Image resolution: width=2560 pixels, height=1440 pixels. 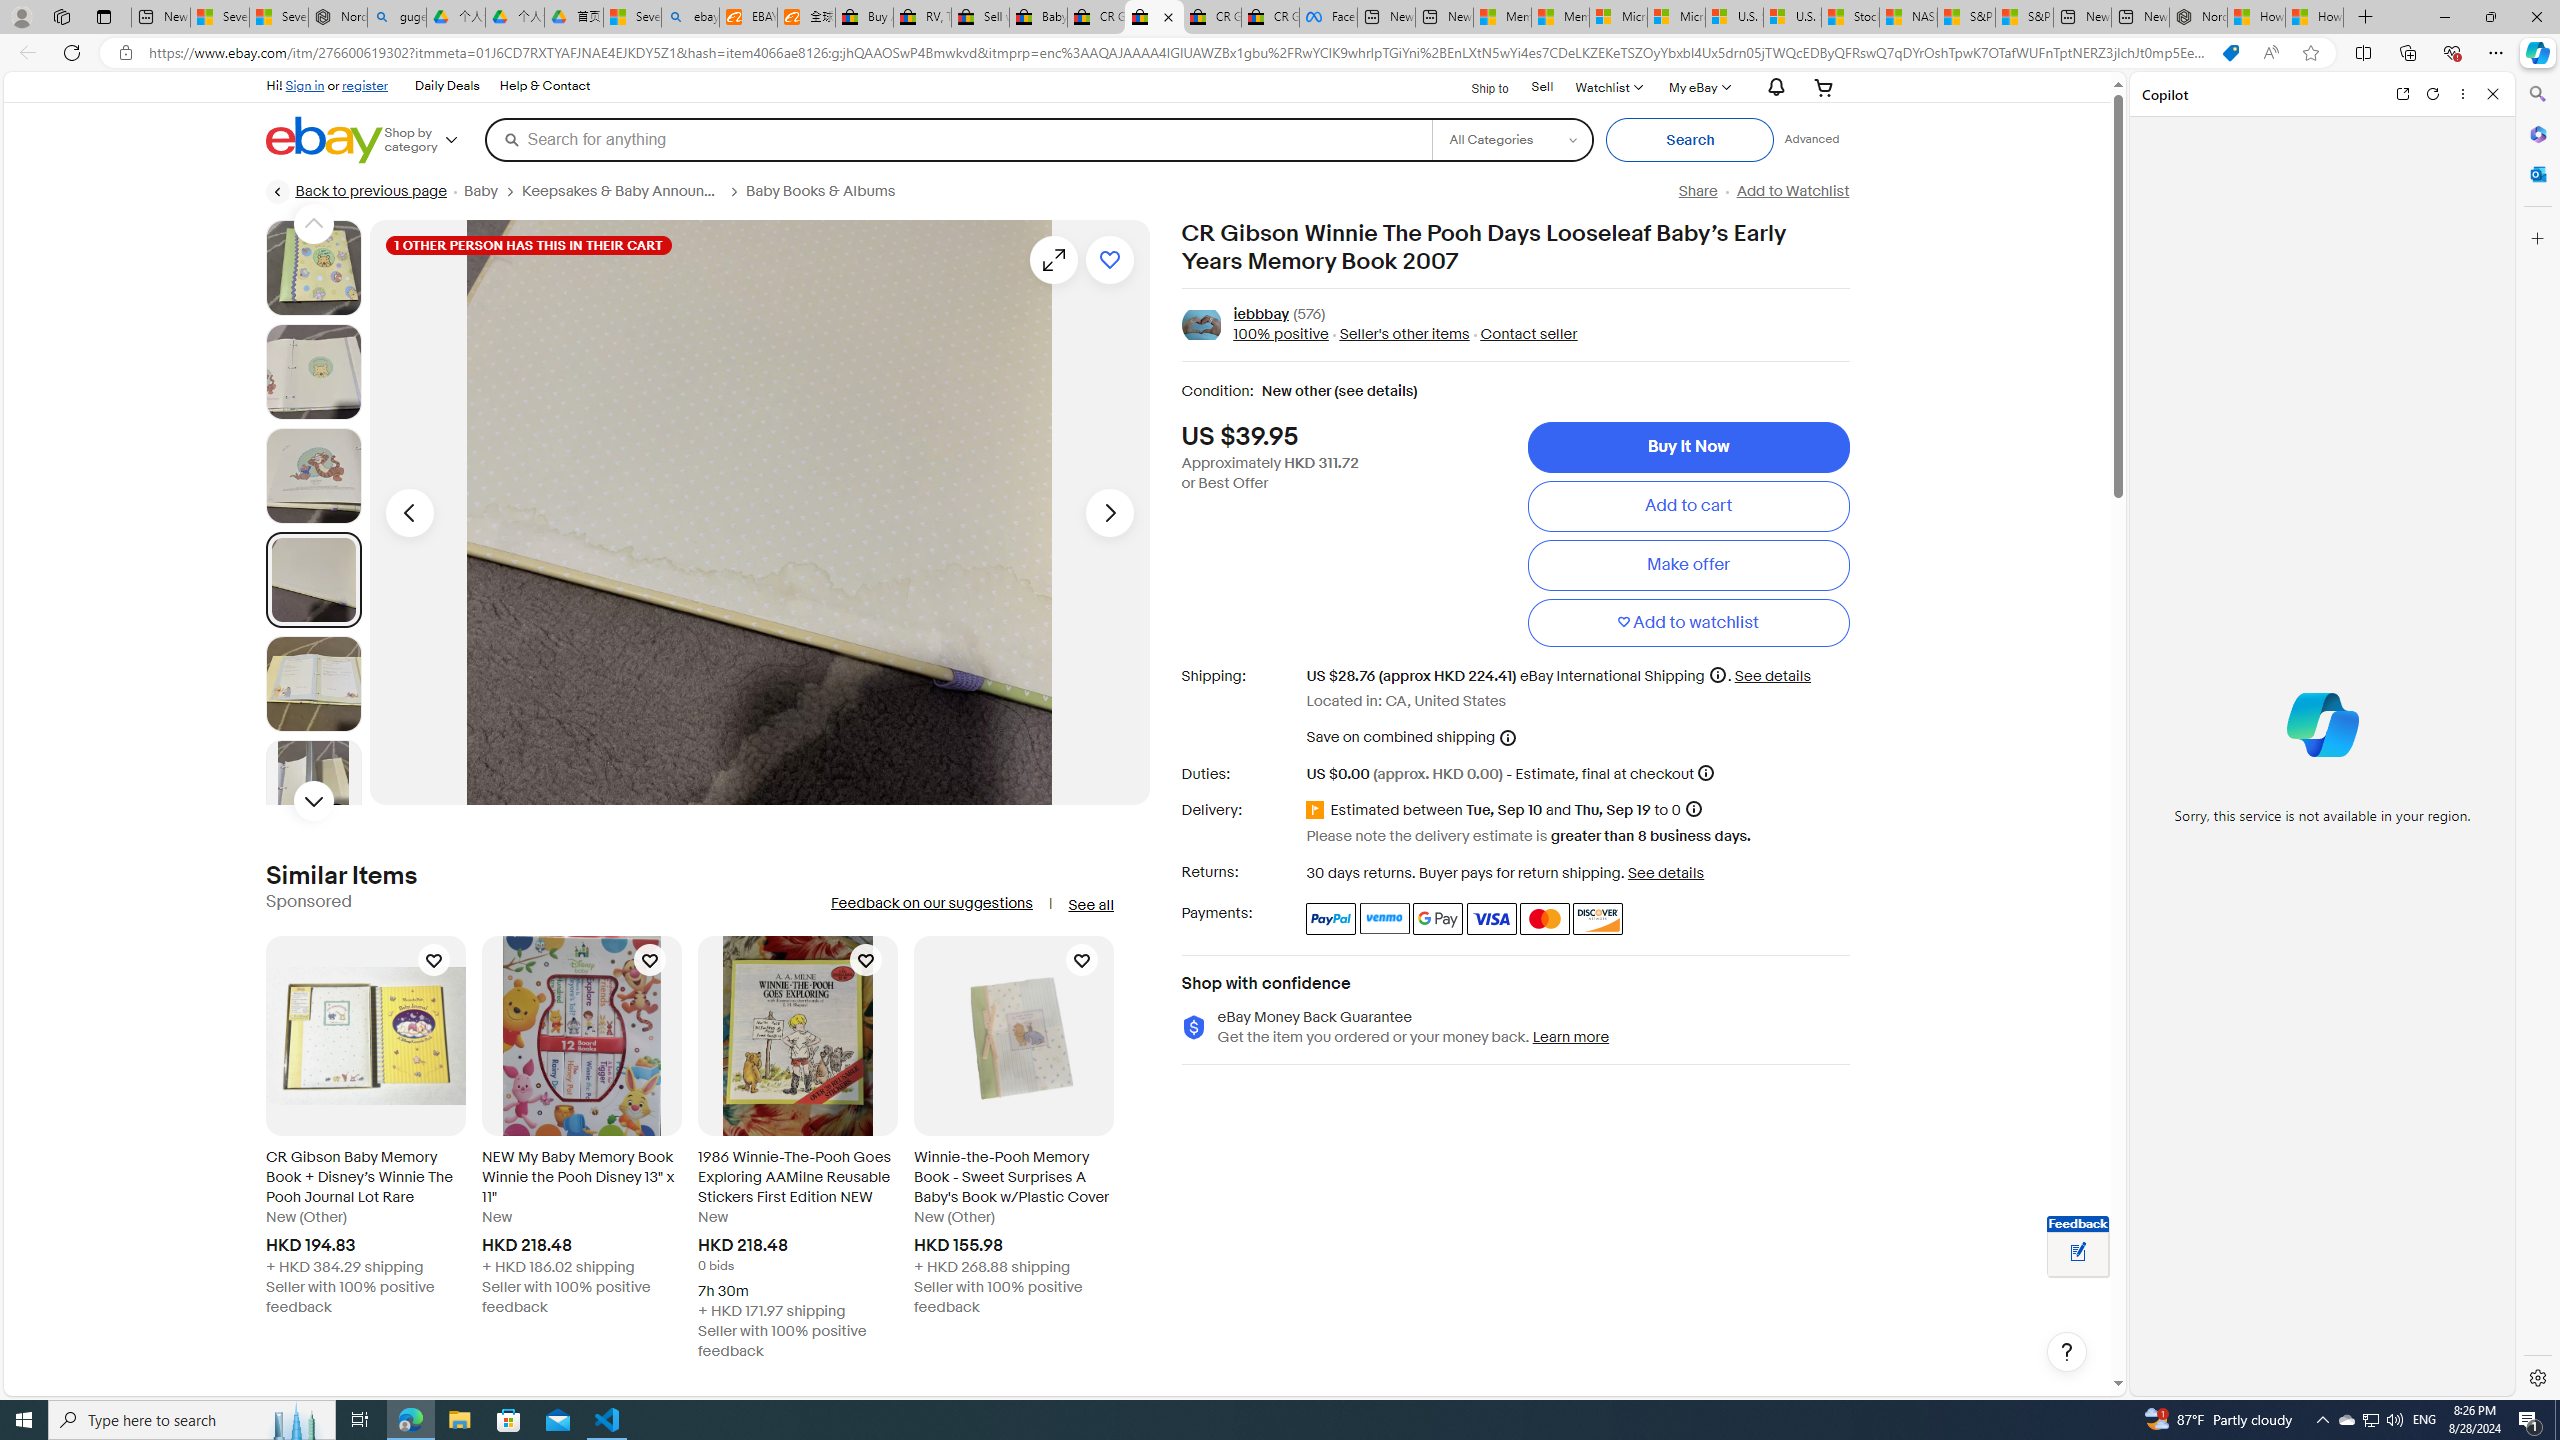 I want to click on Add to cart, so click(x=1688, y=505).